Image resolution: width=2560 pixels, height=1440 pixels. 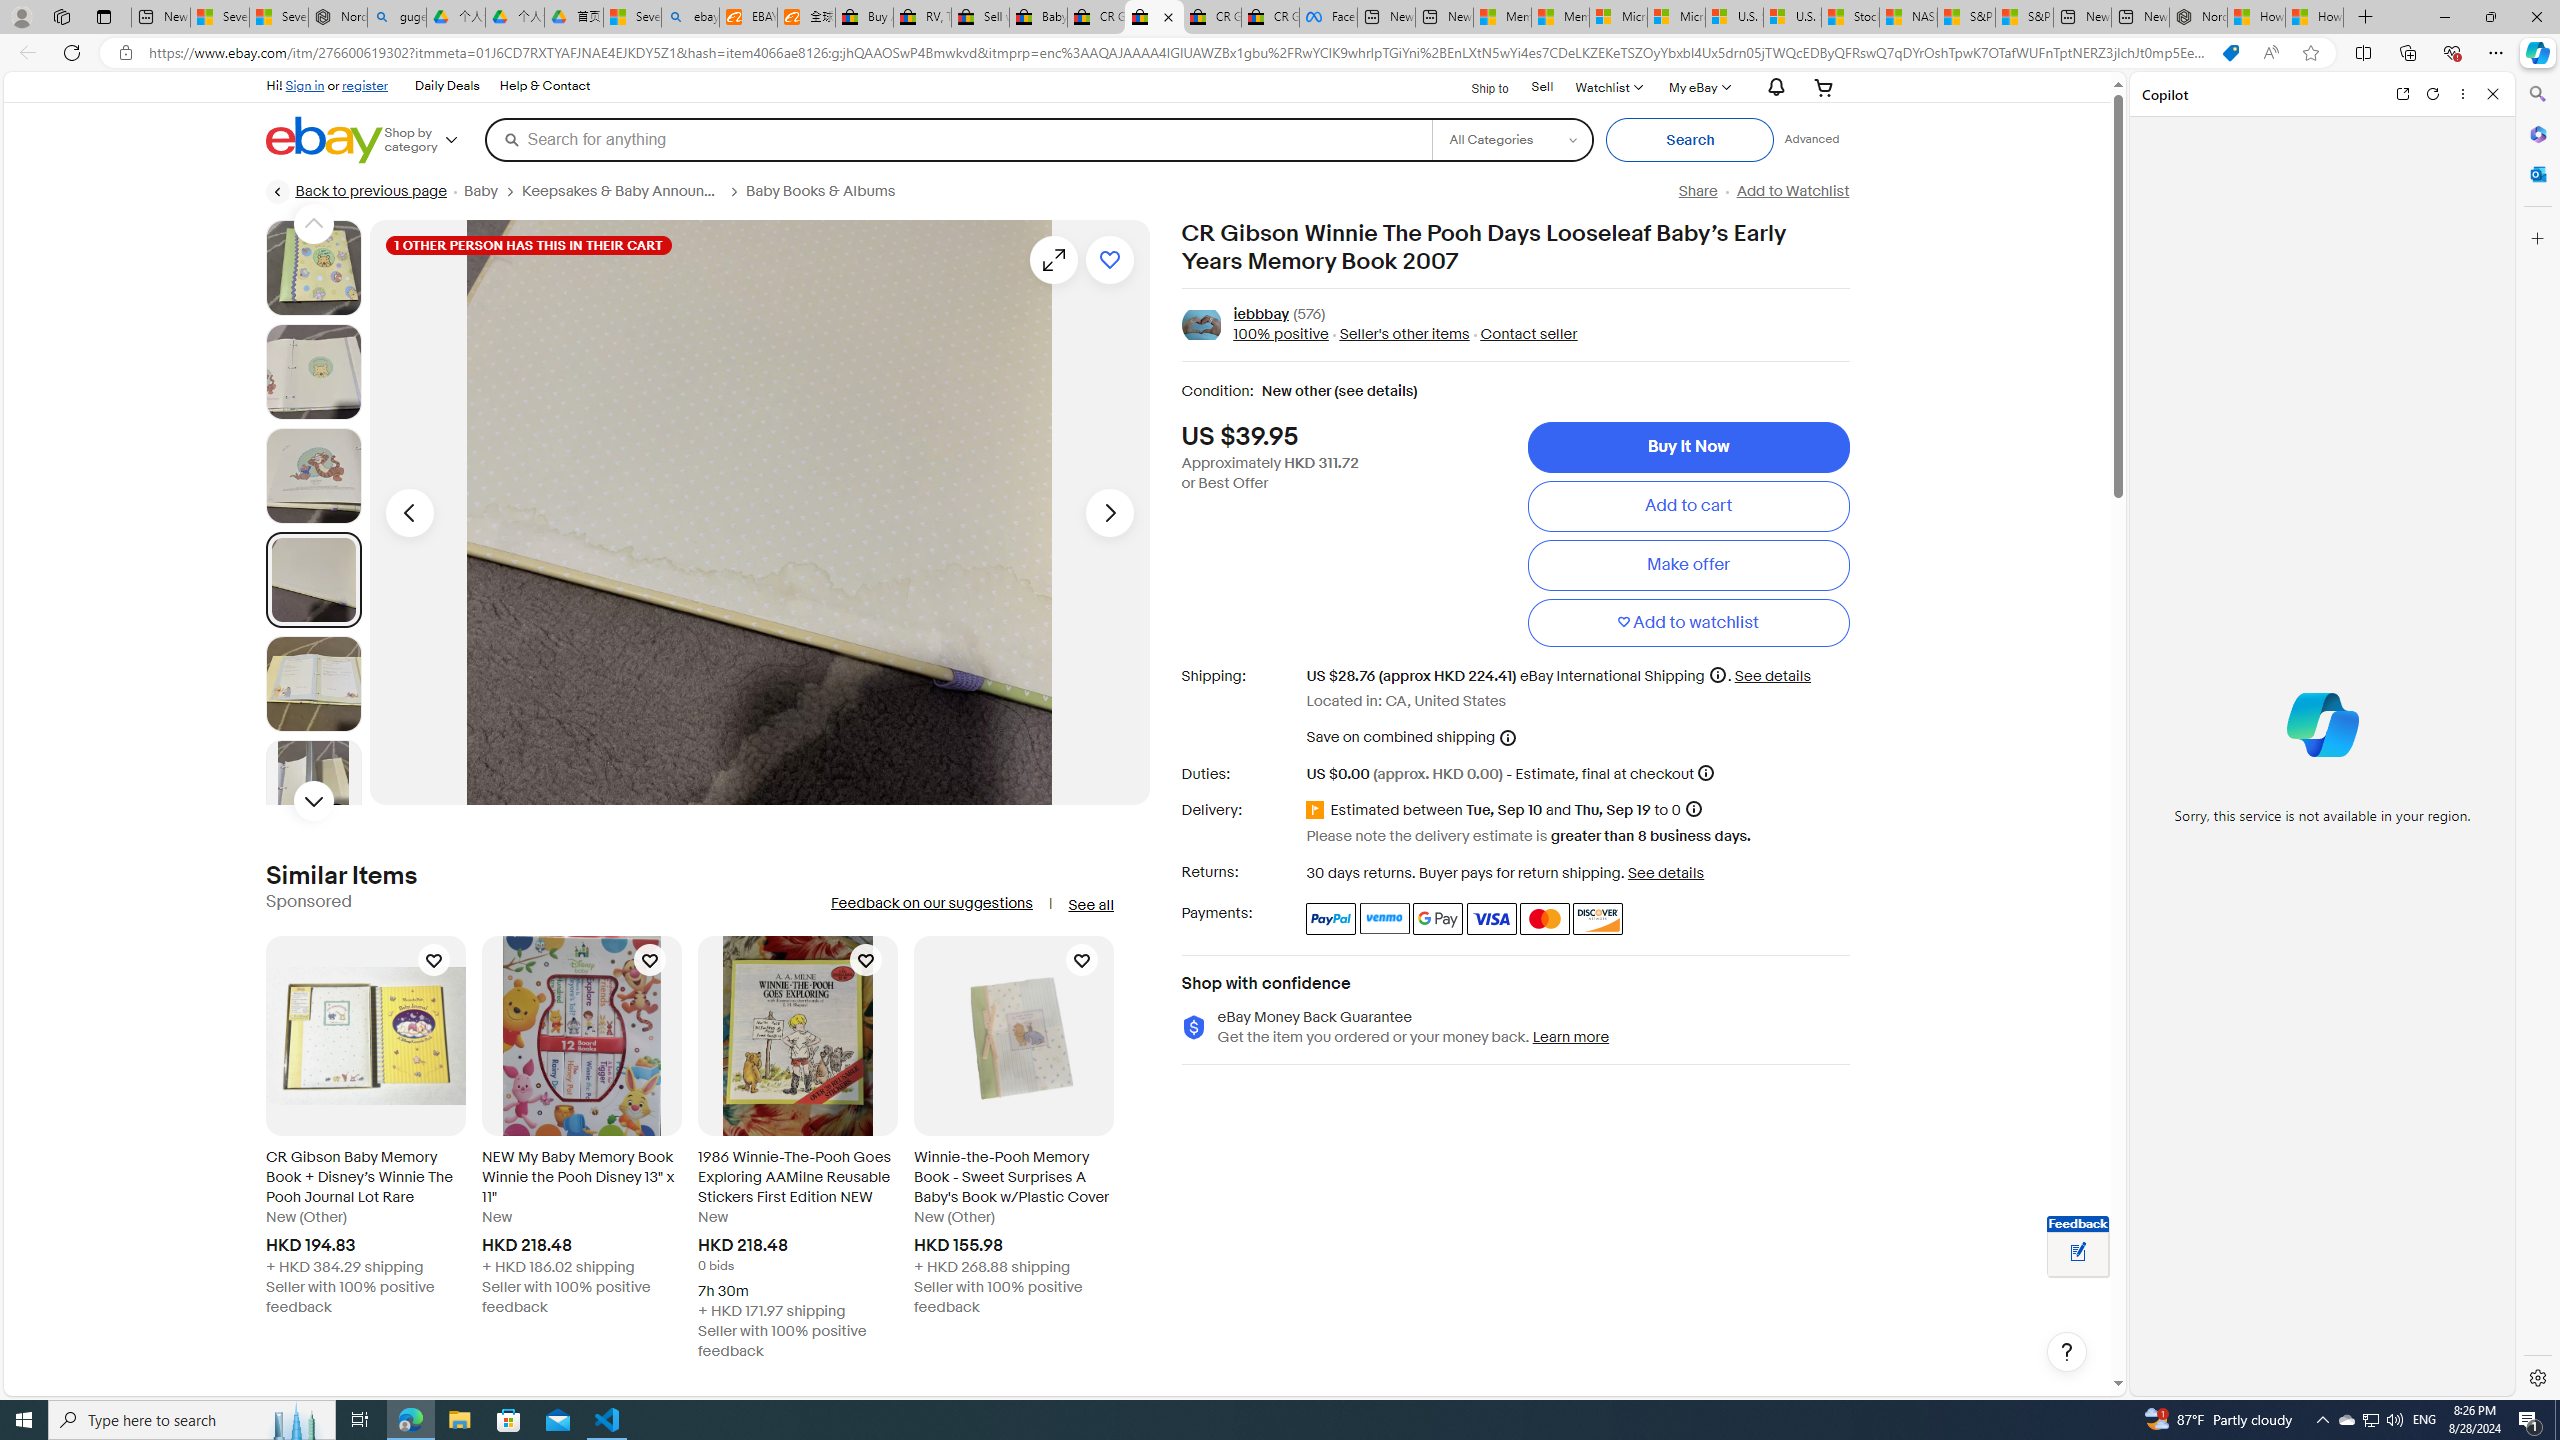 I want to click on Add to cart, so click(x=1688, y=505).